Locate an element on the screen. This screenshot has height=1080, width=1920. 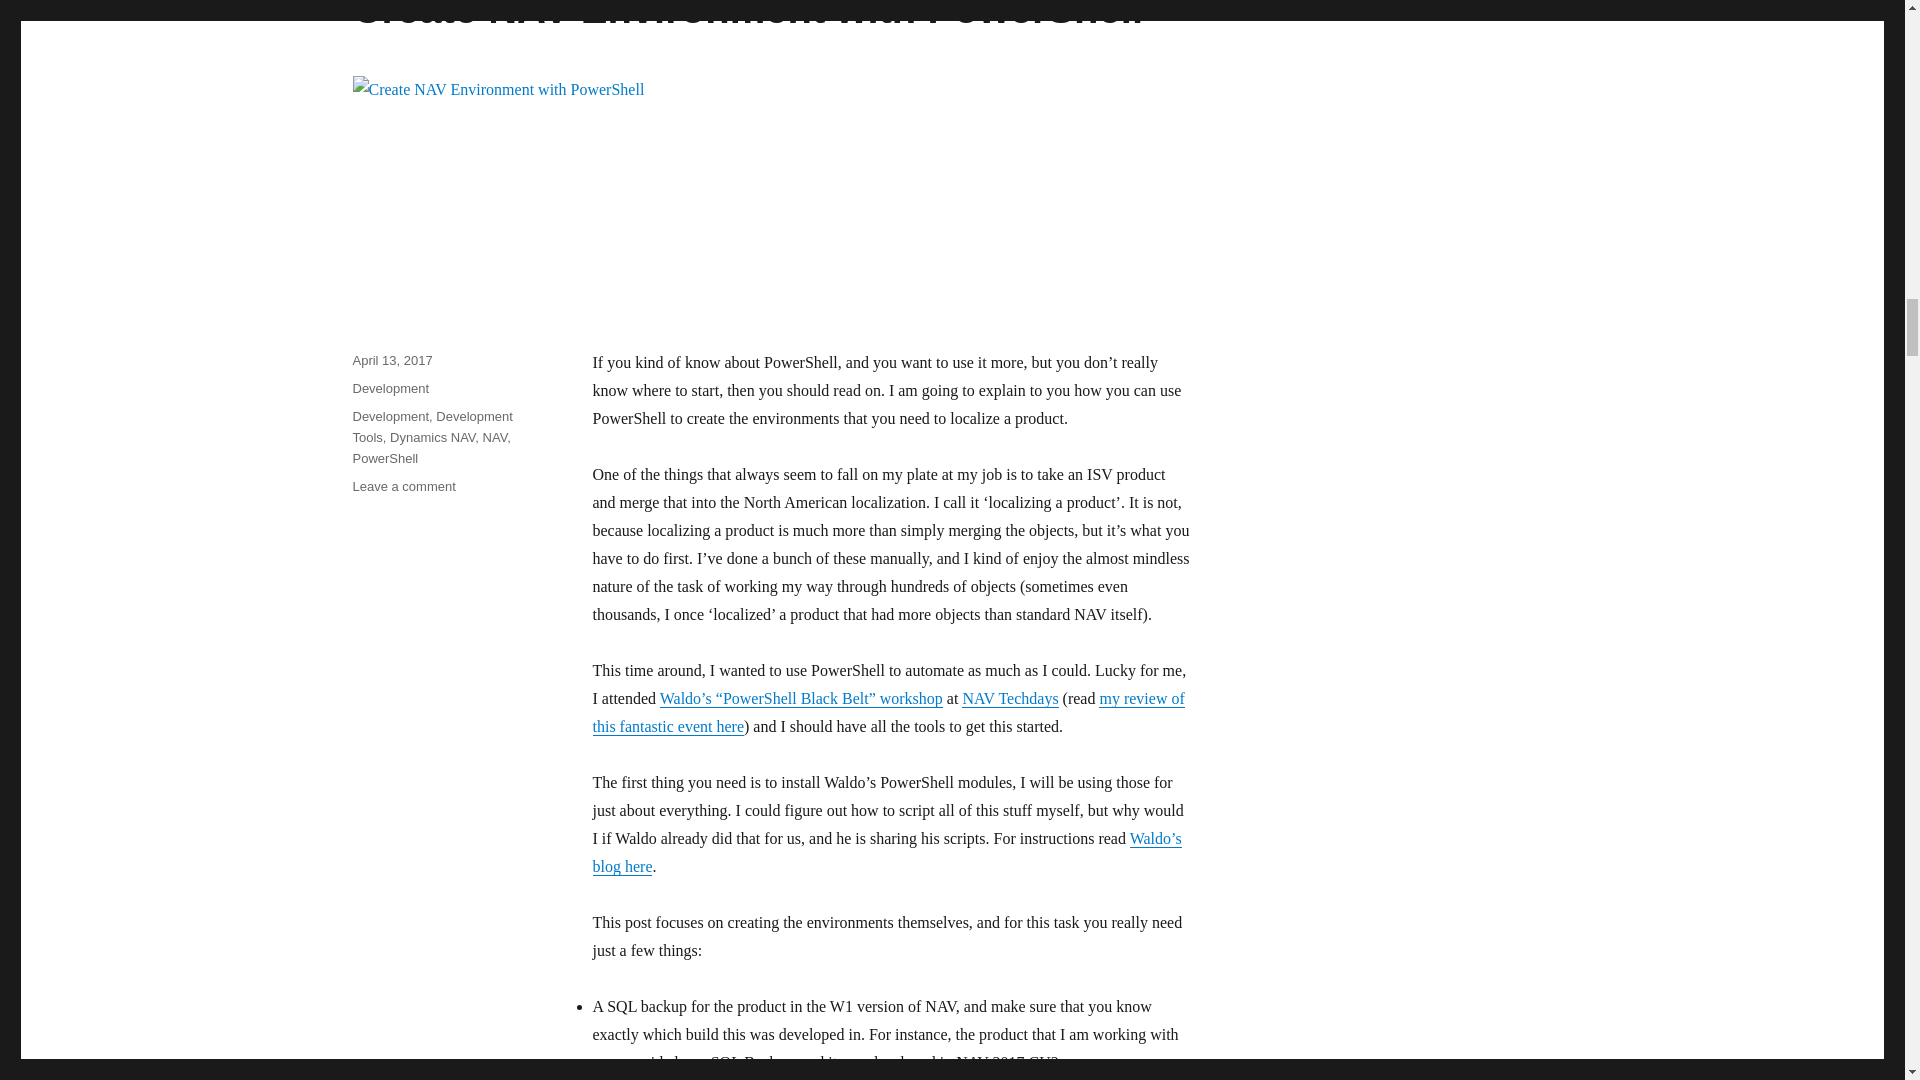
Create NAV Environment with PowerShell is located at coordinates (746, 16).